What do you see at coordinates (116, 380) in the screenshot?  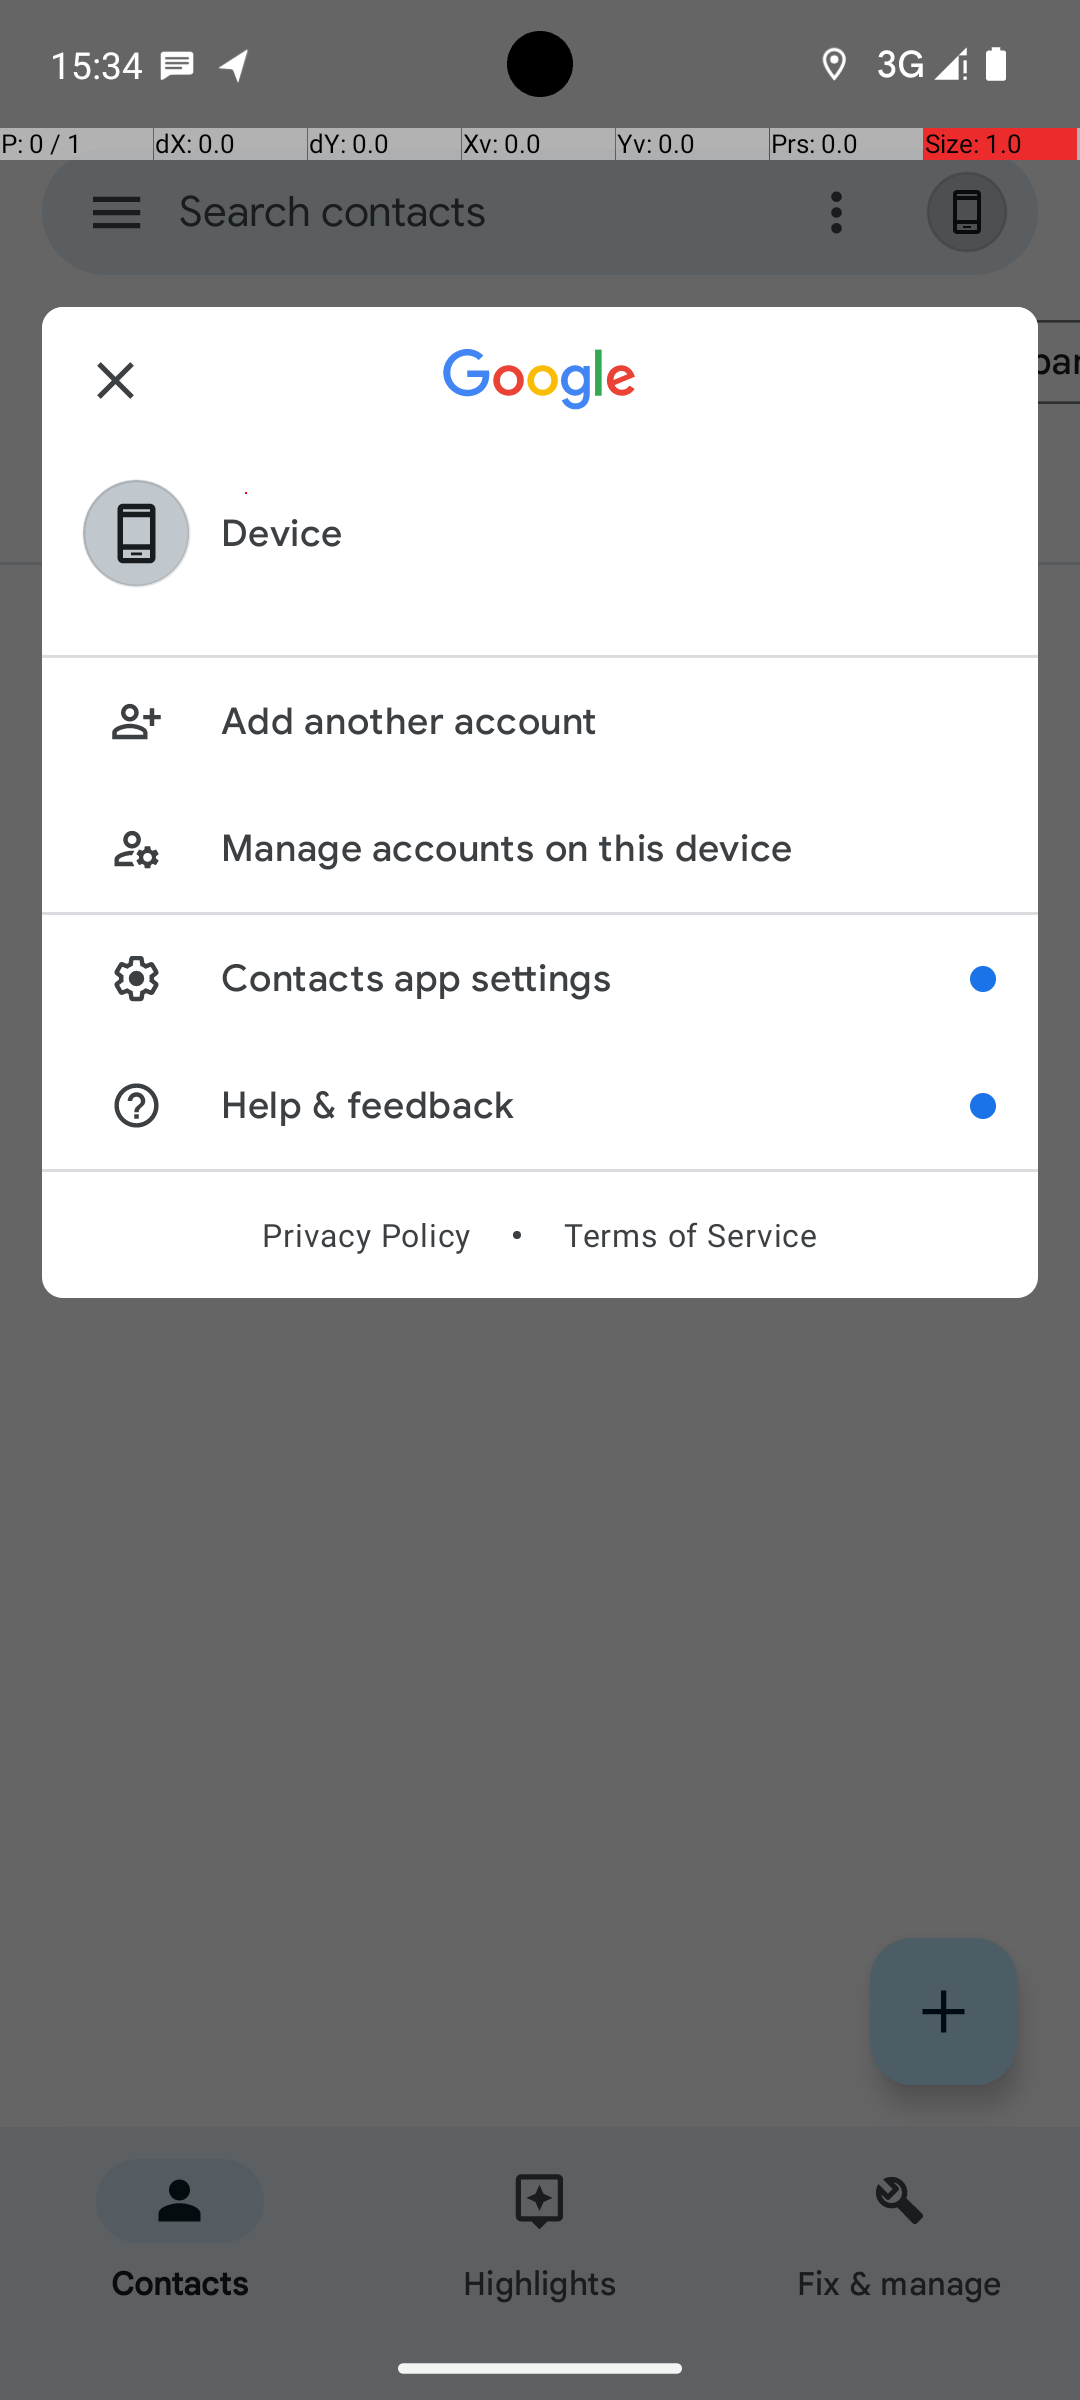 I see `Close` at bounding box center [116, 380].